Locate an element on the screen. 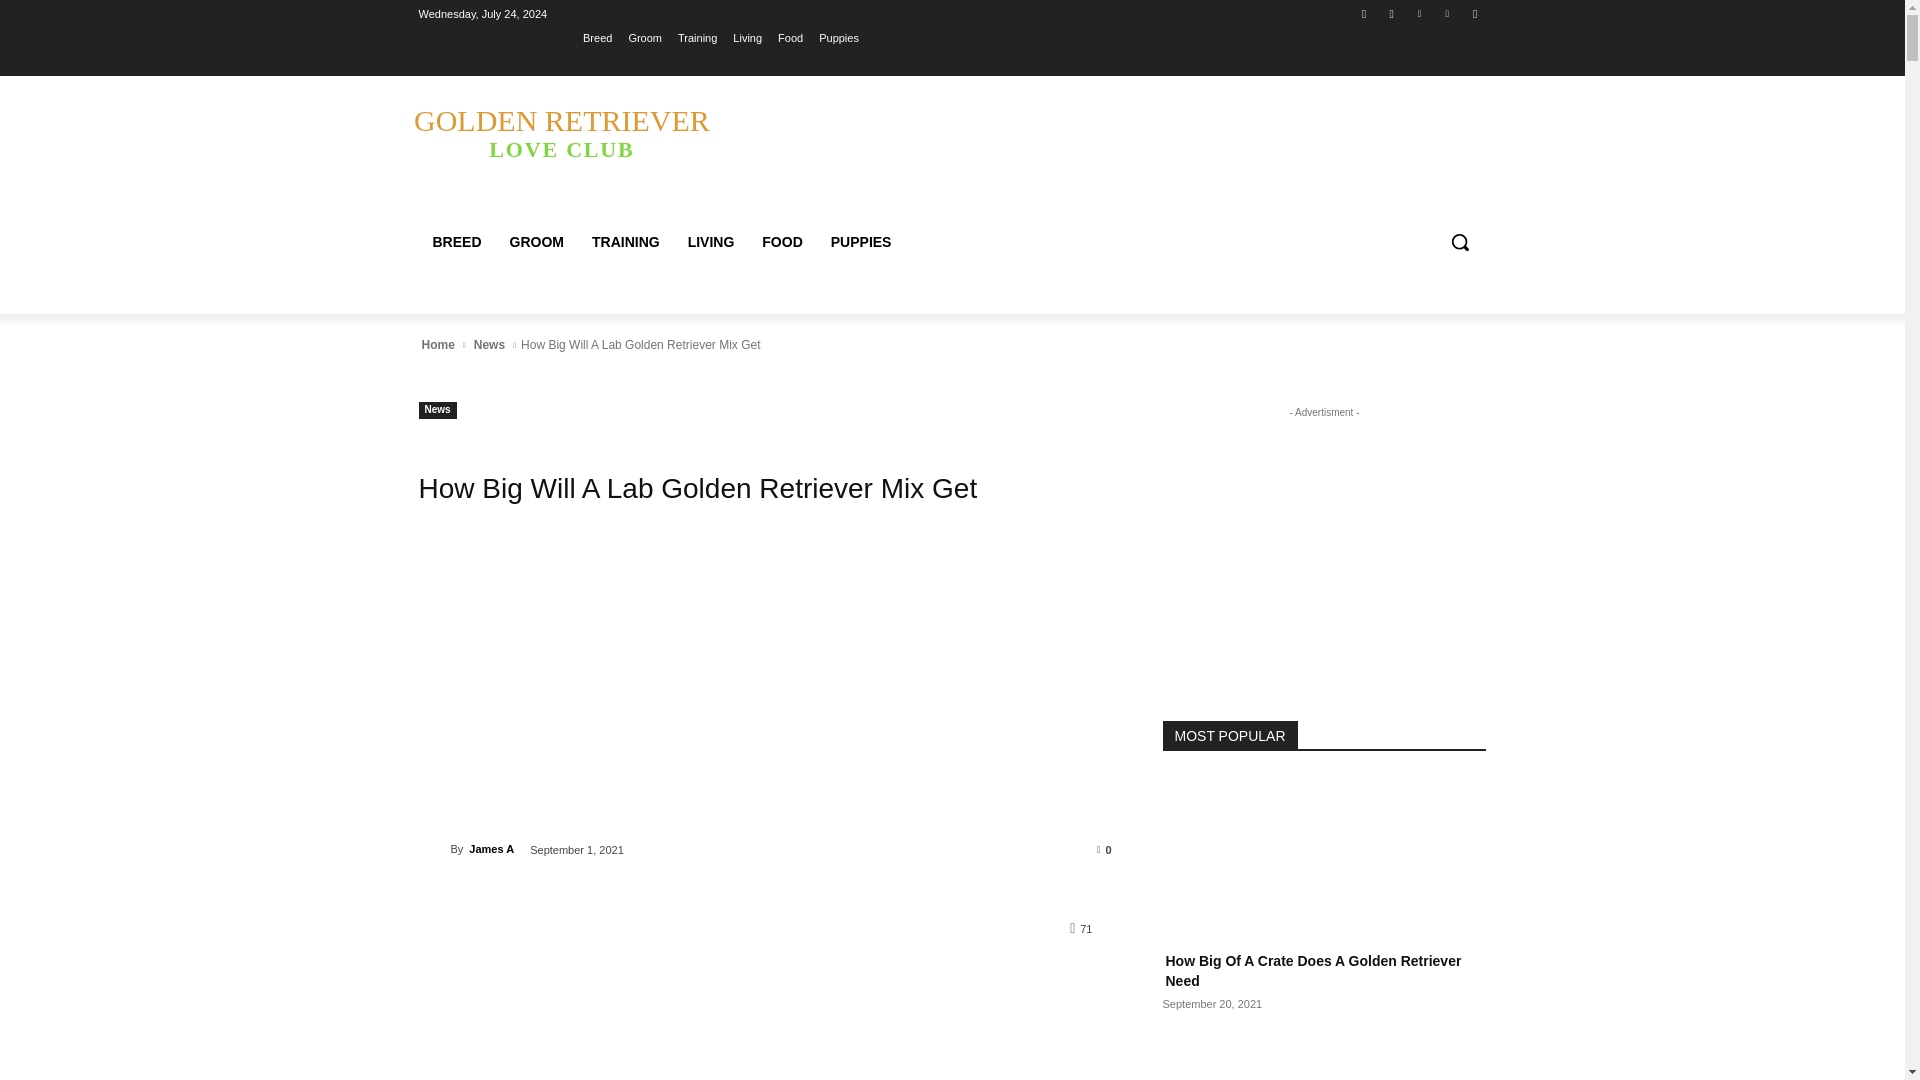 The image size is (1920, 1080). Advertisement is located at coordinates (766, 694).